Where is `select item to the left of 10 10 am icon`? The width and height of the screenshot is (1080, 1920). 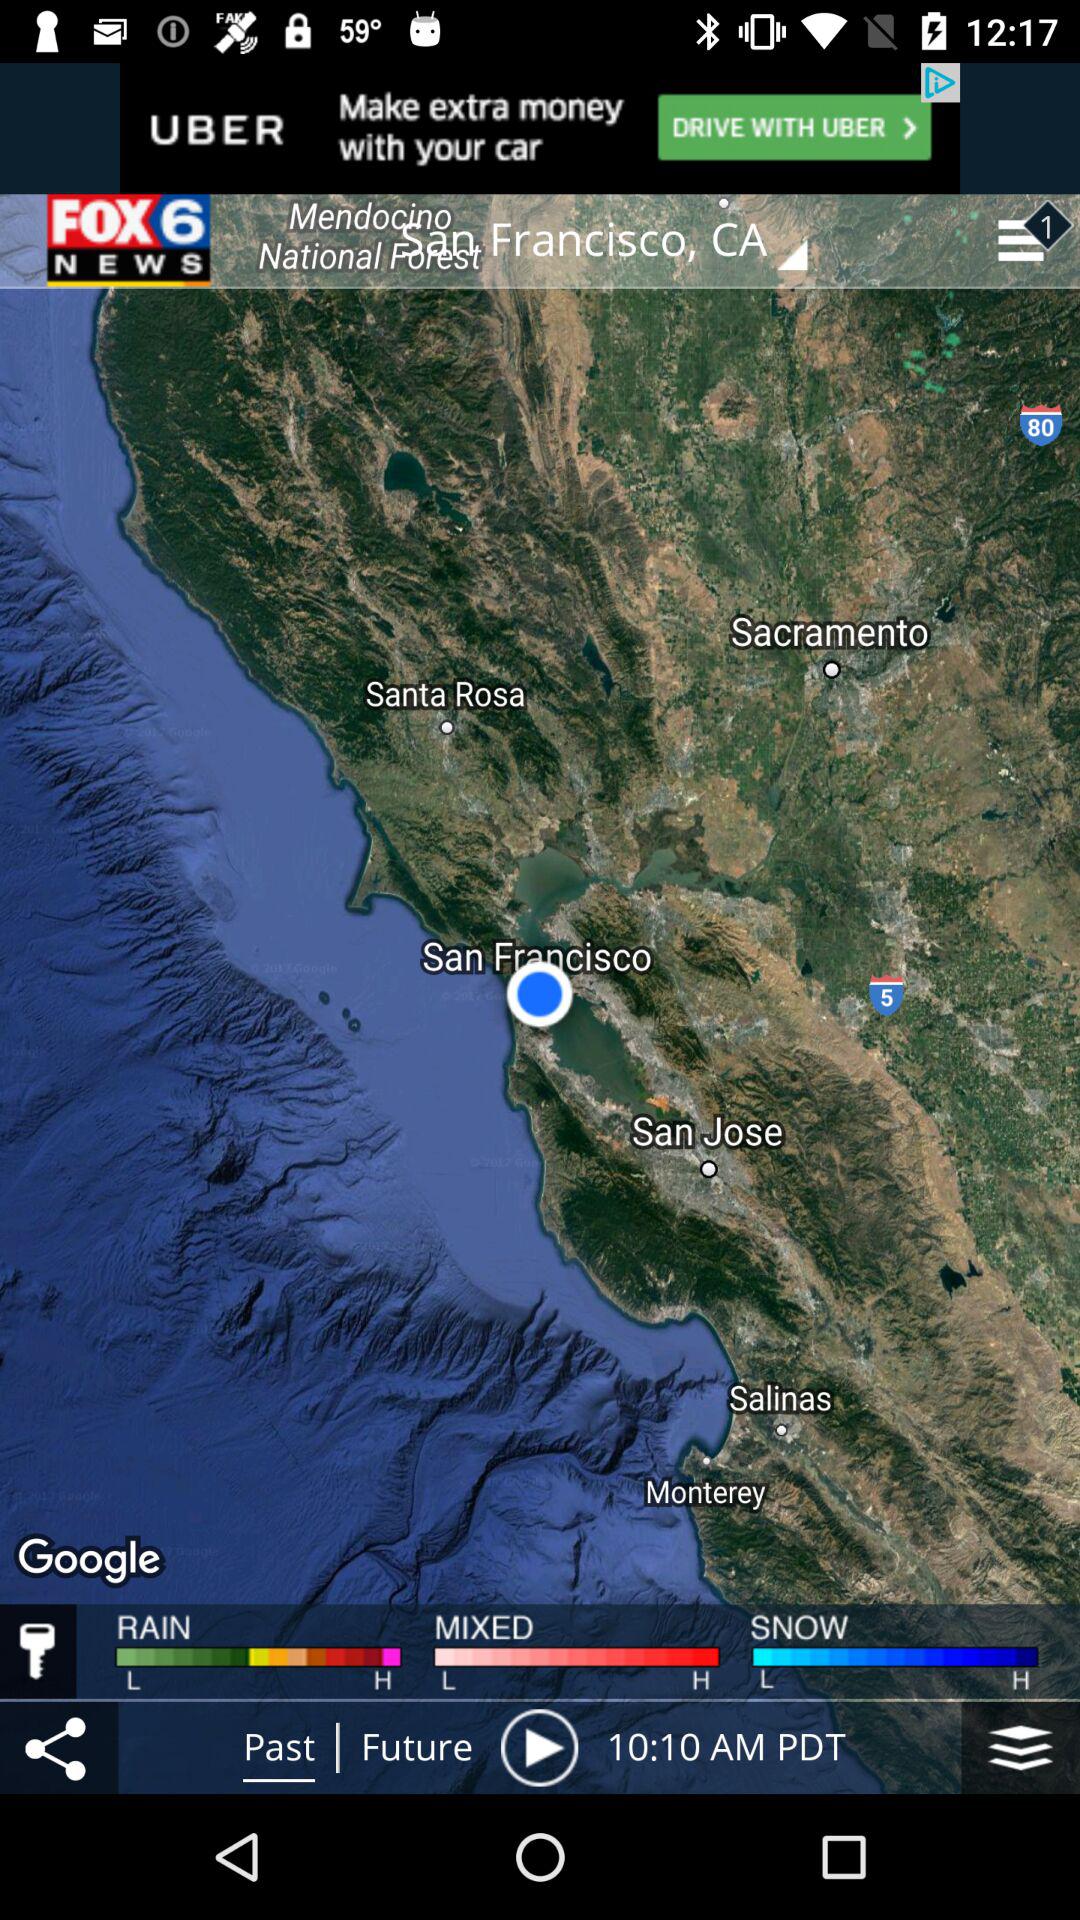 select item to the left of 10 10 am icon is located at coordinates (539, 1747).